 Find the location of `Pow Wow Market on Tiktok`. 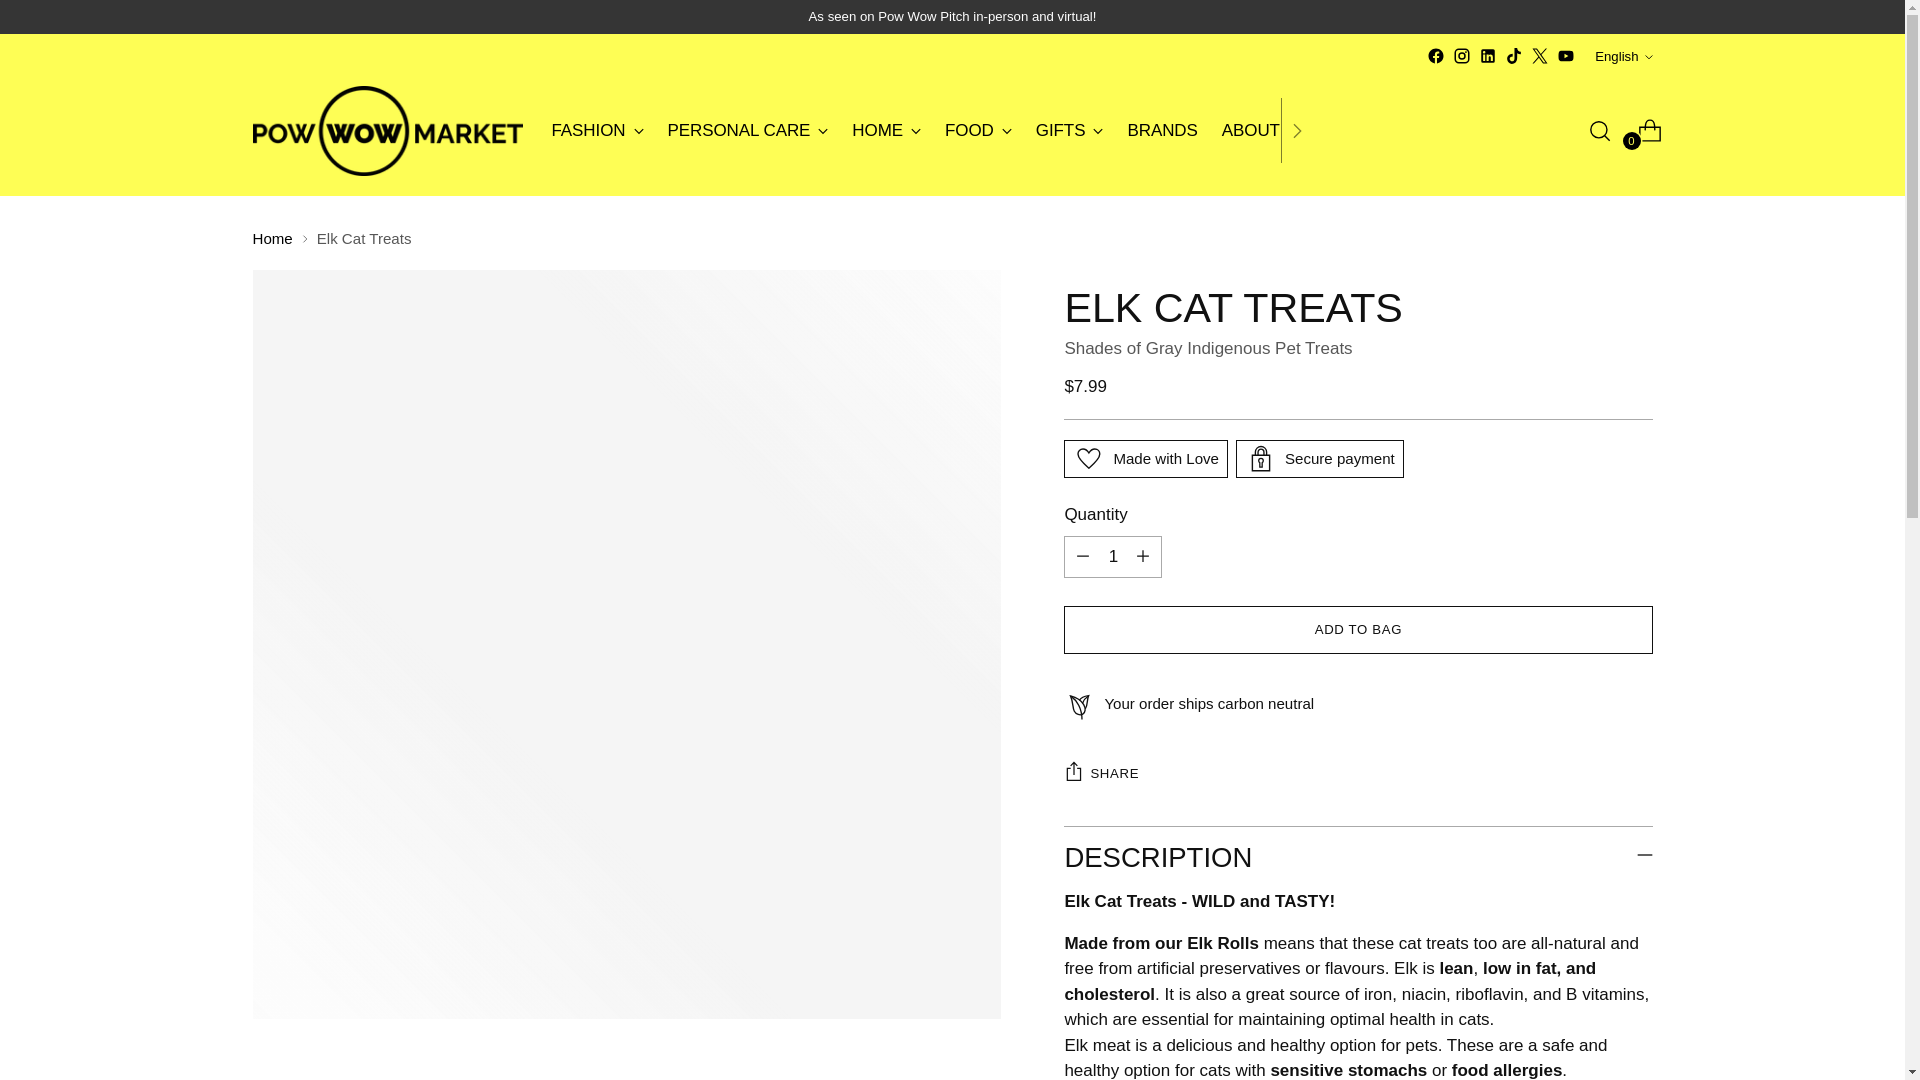

Pow Wow Market on Tiktok is located at coordinates (1112, 556).